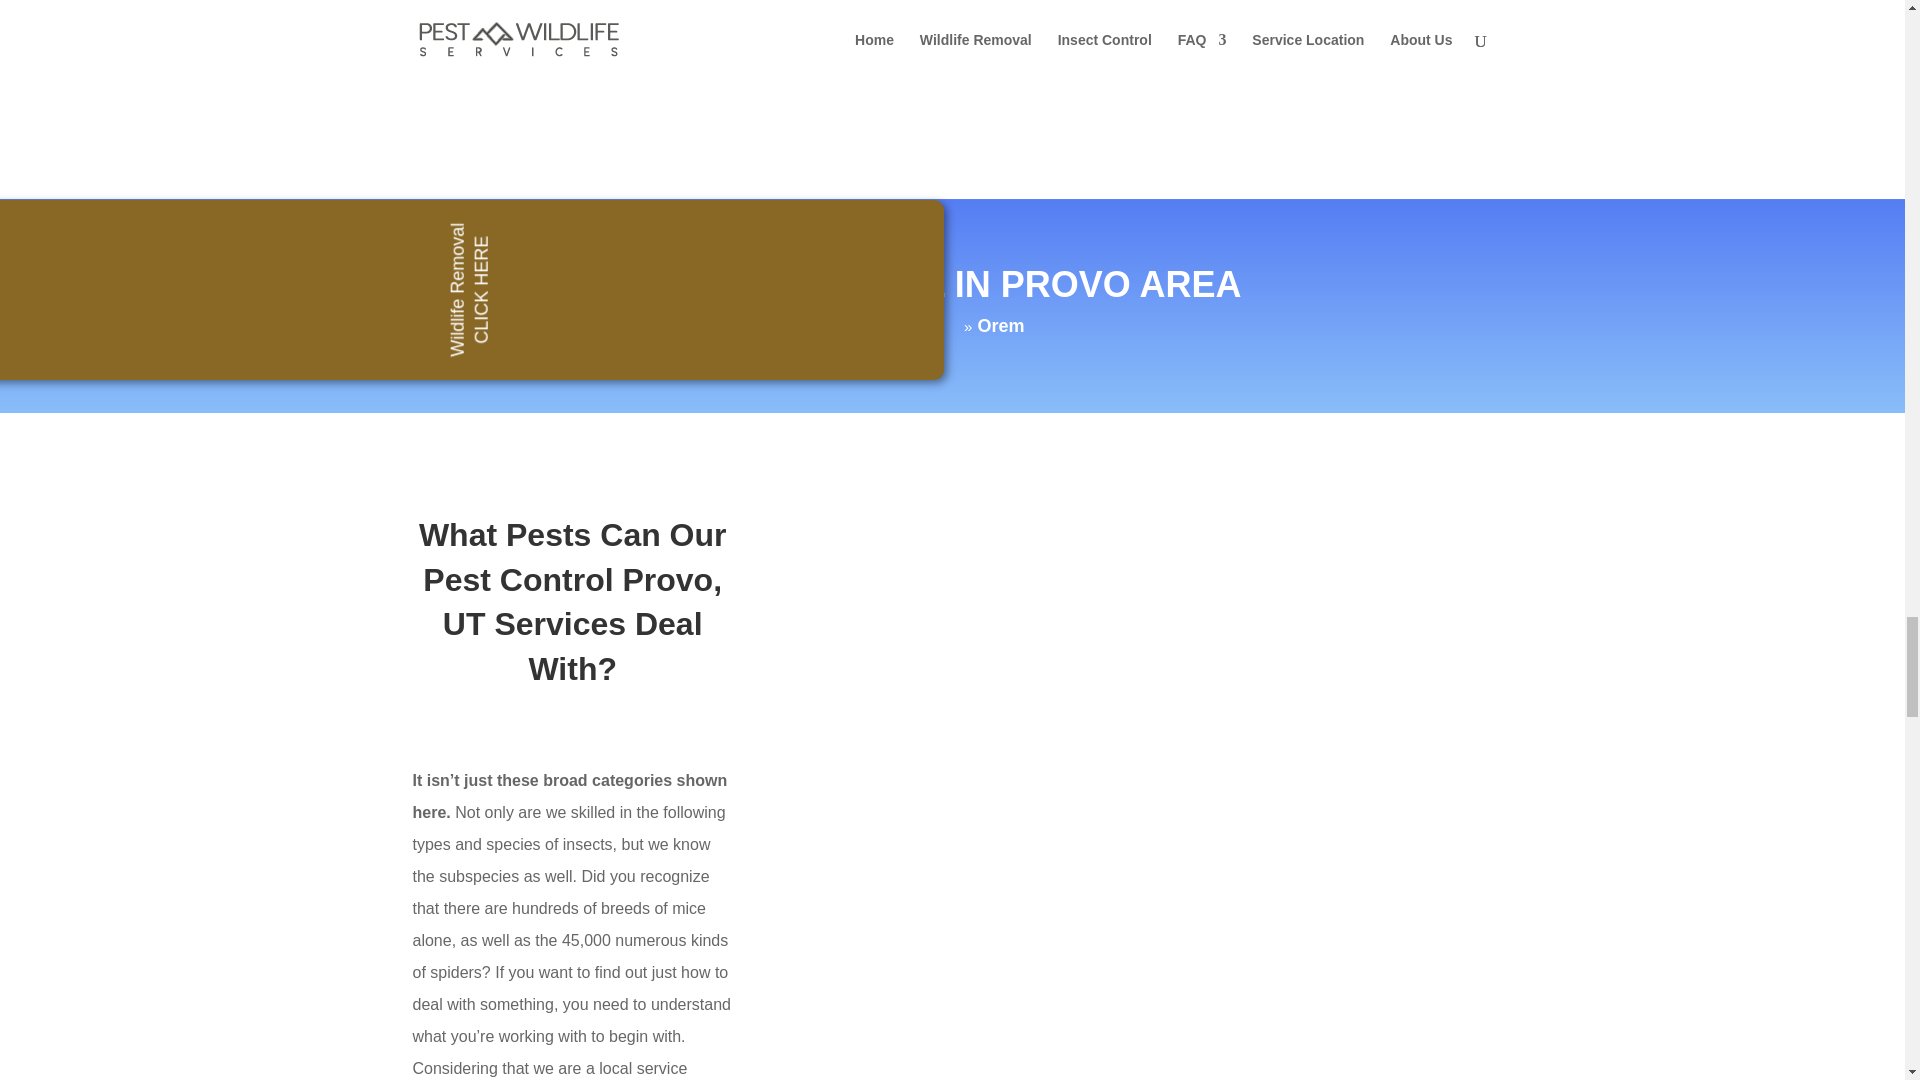 Image resolution: width=1920 pixels, height=1080 pixels. I want to click on Orem, so click(1000, 326).